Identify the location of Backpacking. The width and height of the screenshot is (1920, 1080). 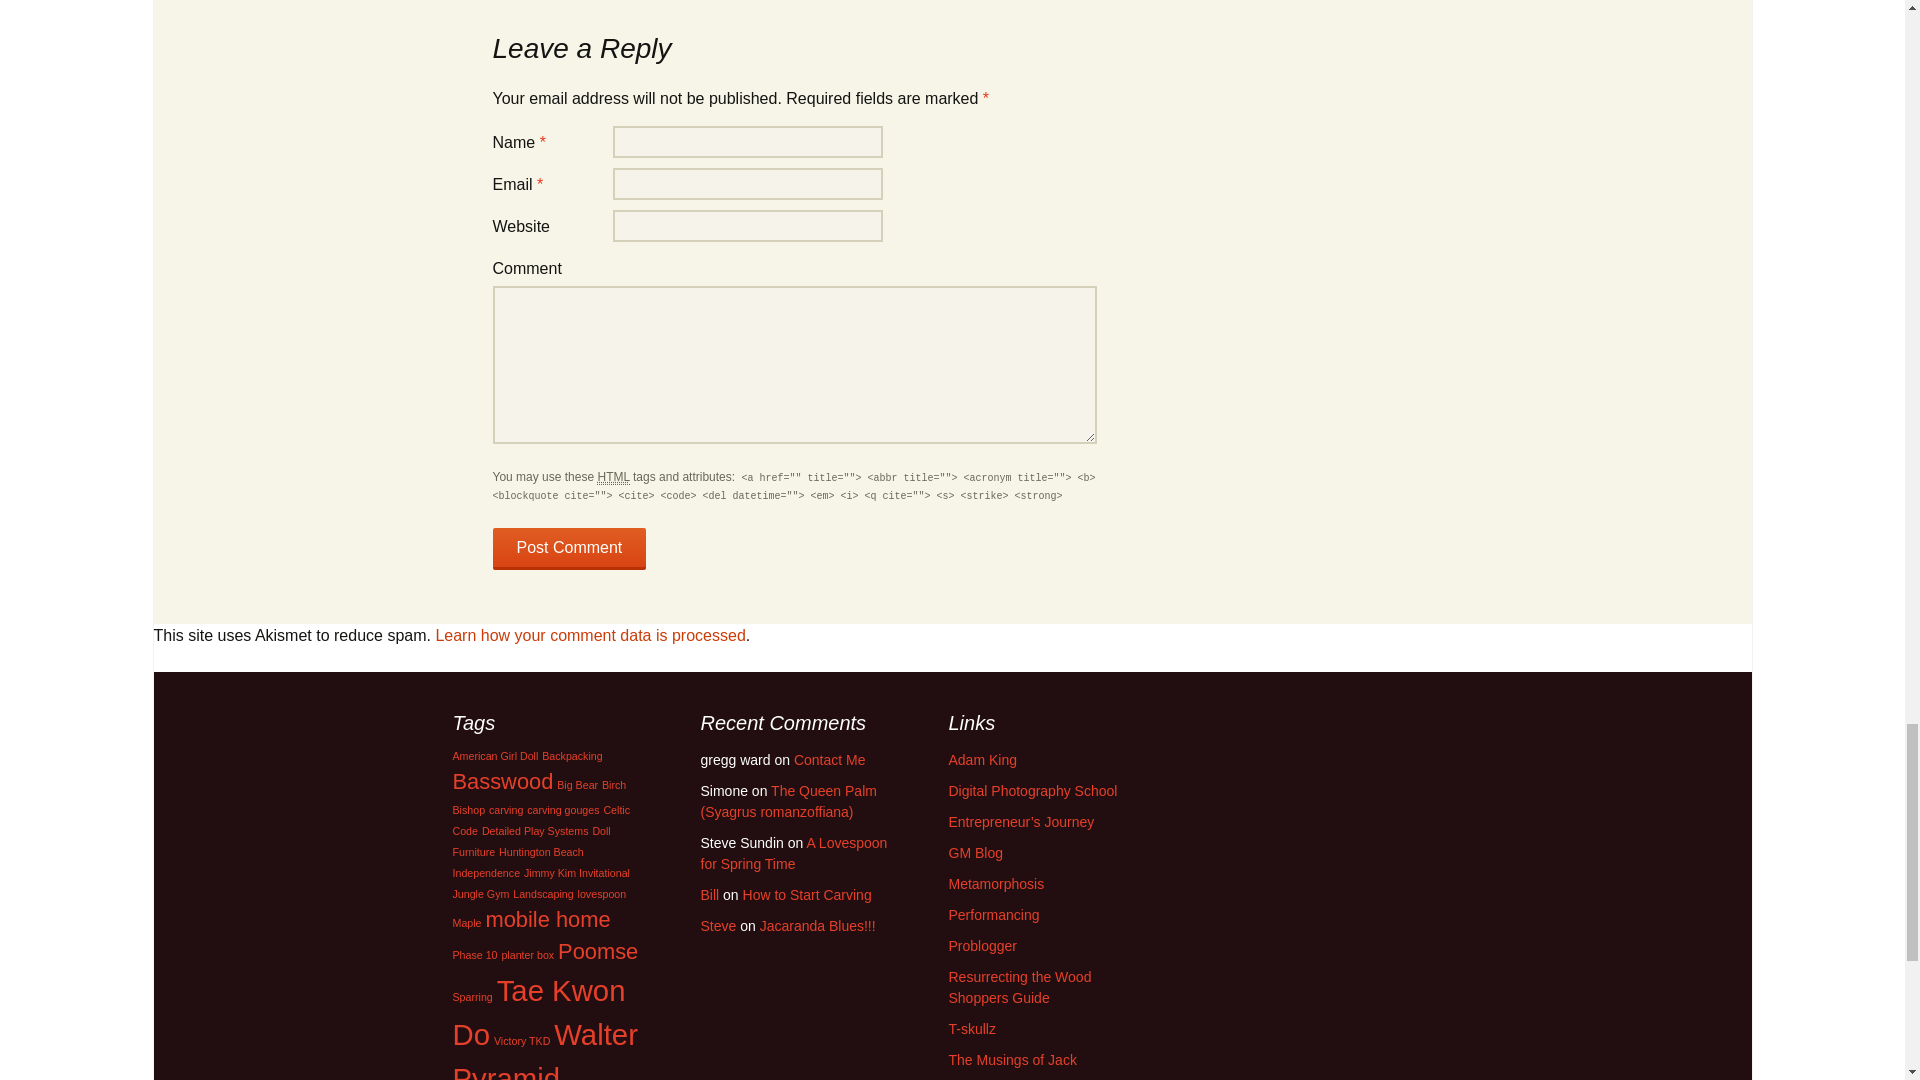
(572, 756).